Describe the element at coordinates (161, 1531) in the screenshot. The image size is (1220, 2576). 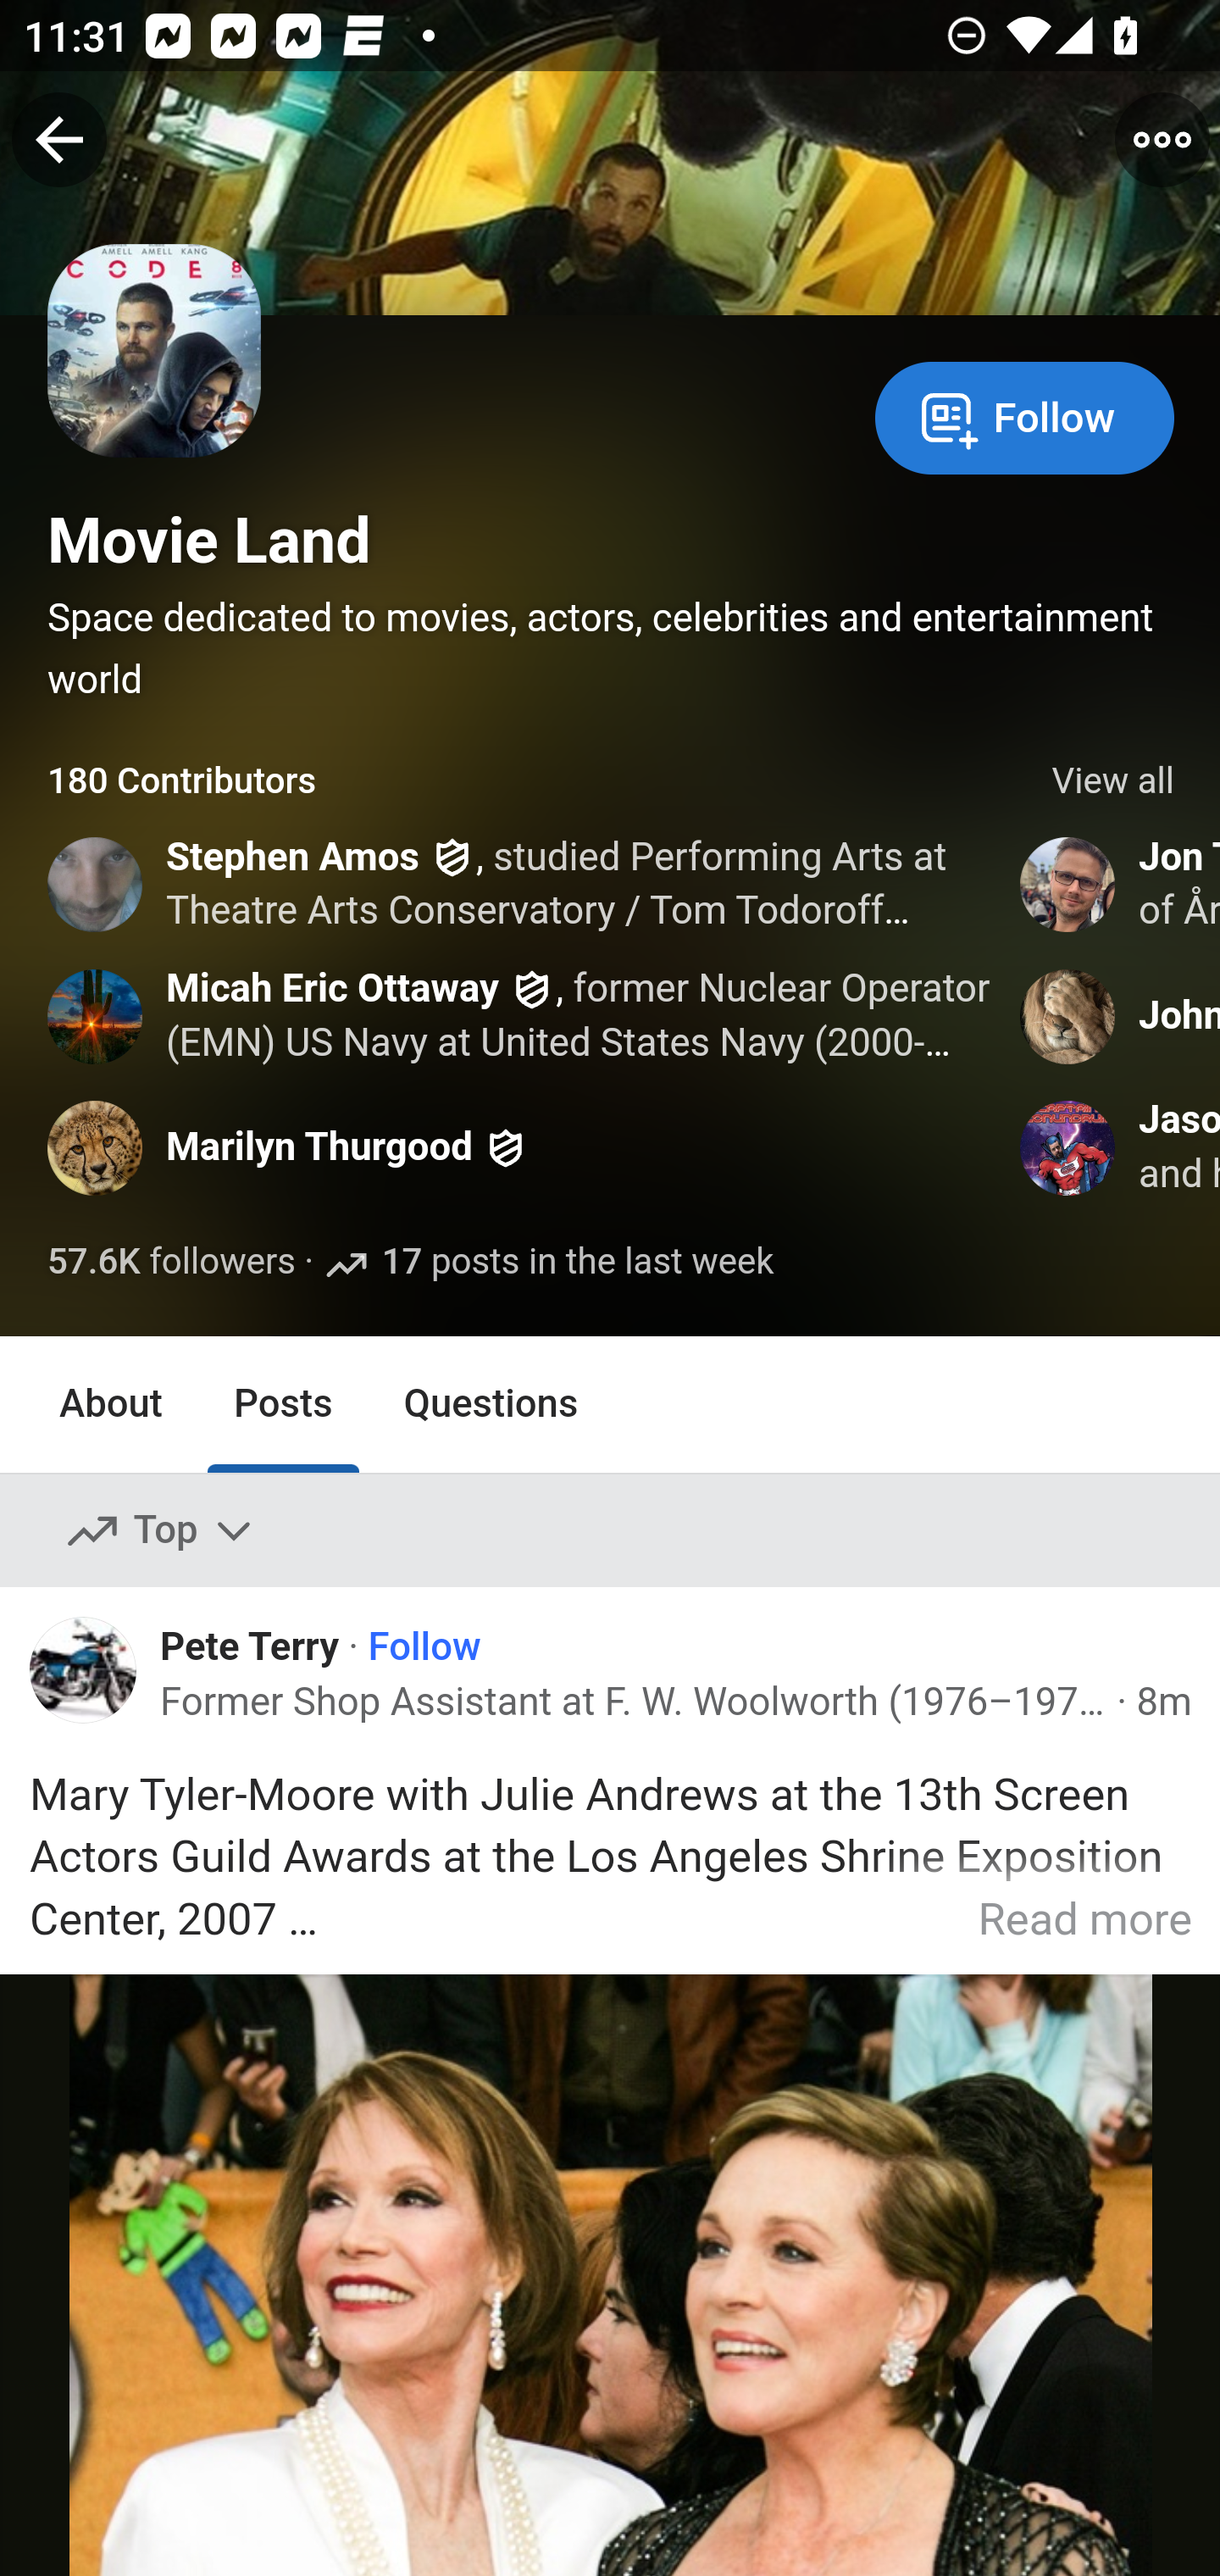
I see `Top` at that location.